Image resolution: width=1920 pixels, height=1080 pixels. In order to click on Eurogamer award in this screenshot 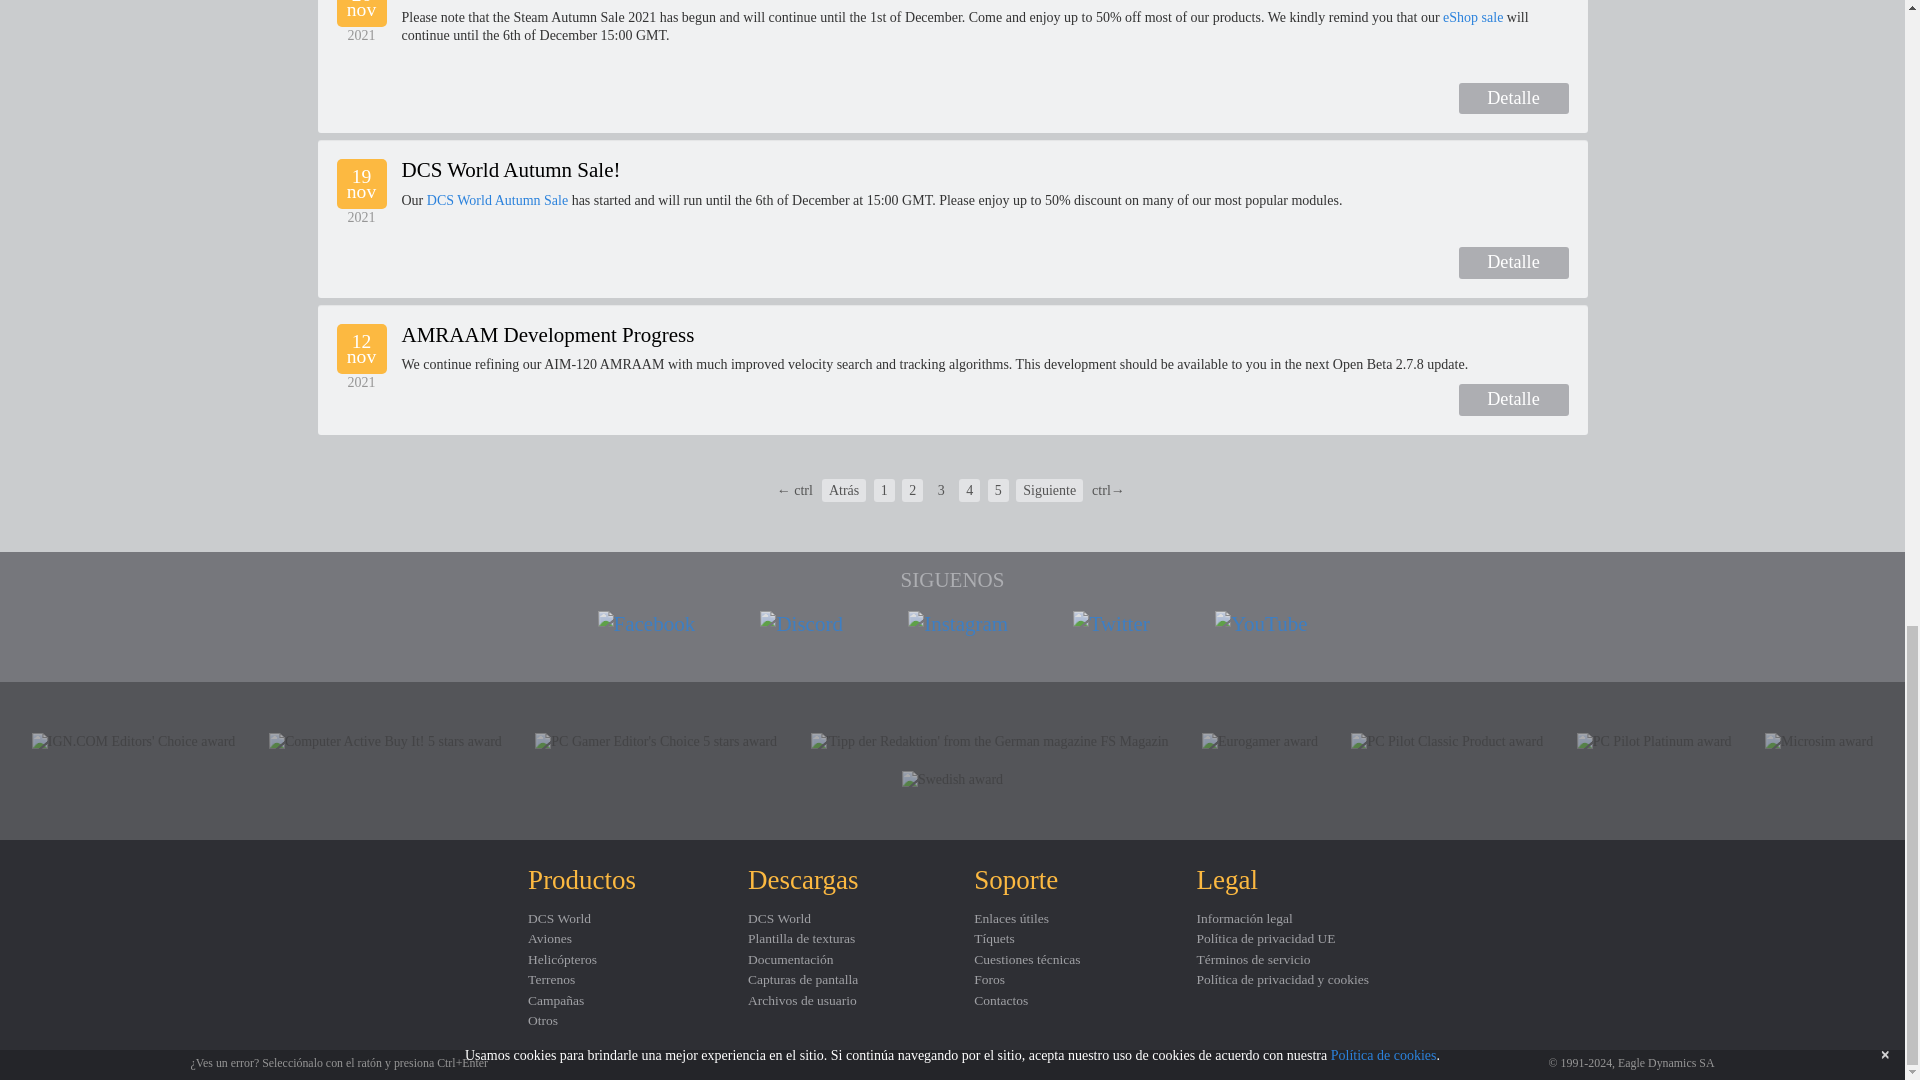, I will do `click(1259, 742)`.